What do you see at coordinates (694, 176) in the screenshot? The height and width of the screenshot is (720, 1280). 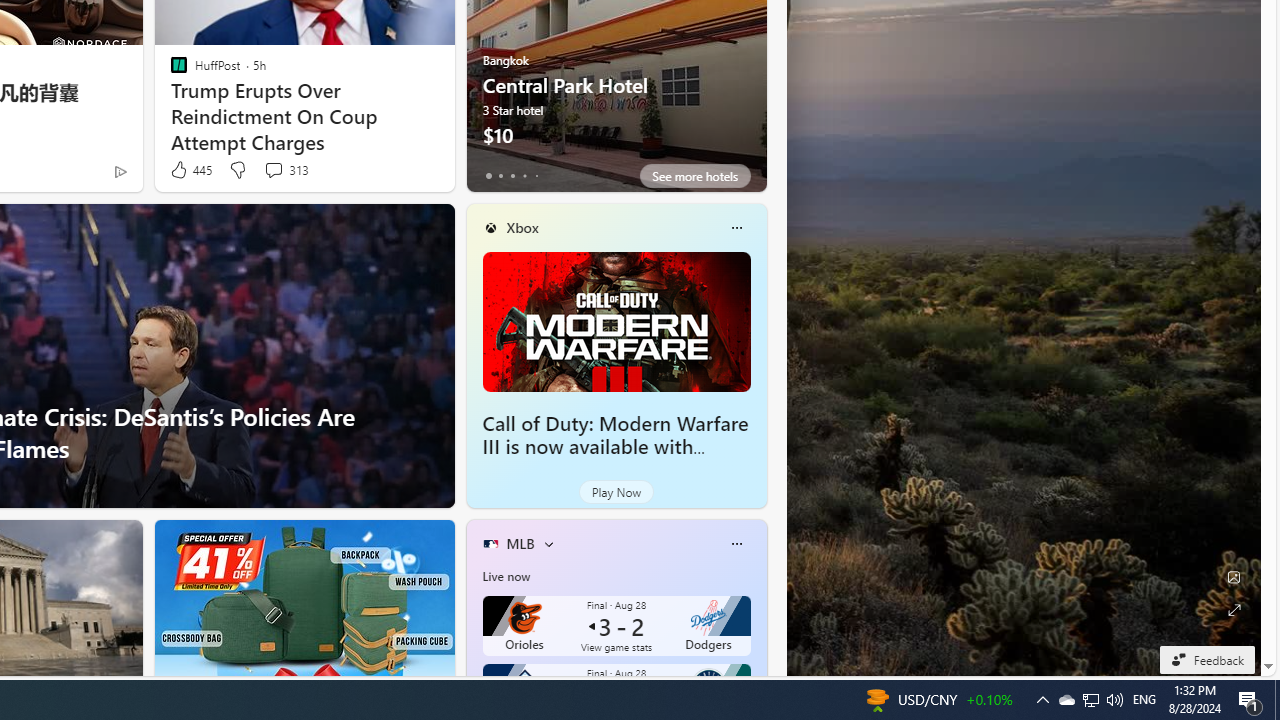 I see `See more hotels` at bounding box center [694, 176].